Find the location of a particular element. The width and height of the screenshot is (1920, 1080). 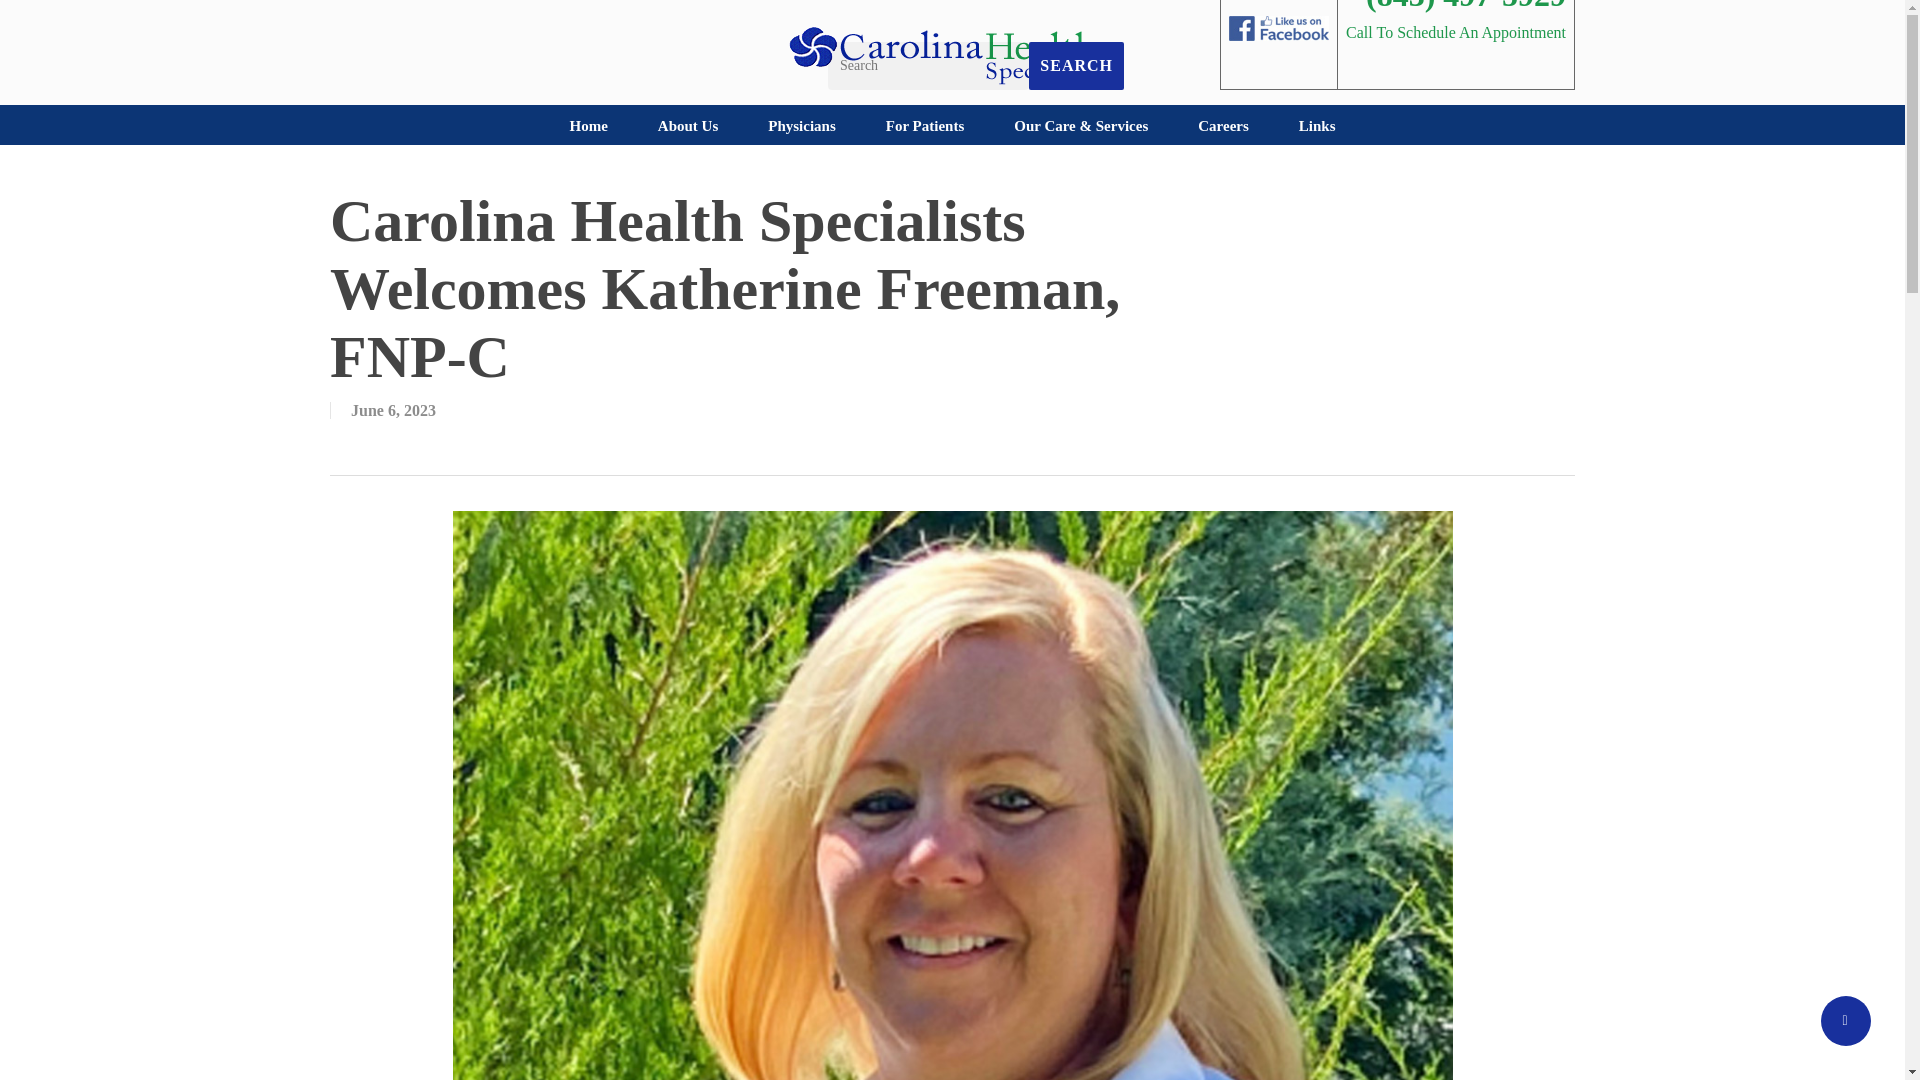

Home is located at coordinates (587, 125).